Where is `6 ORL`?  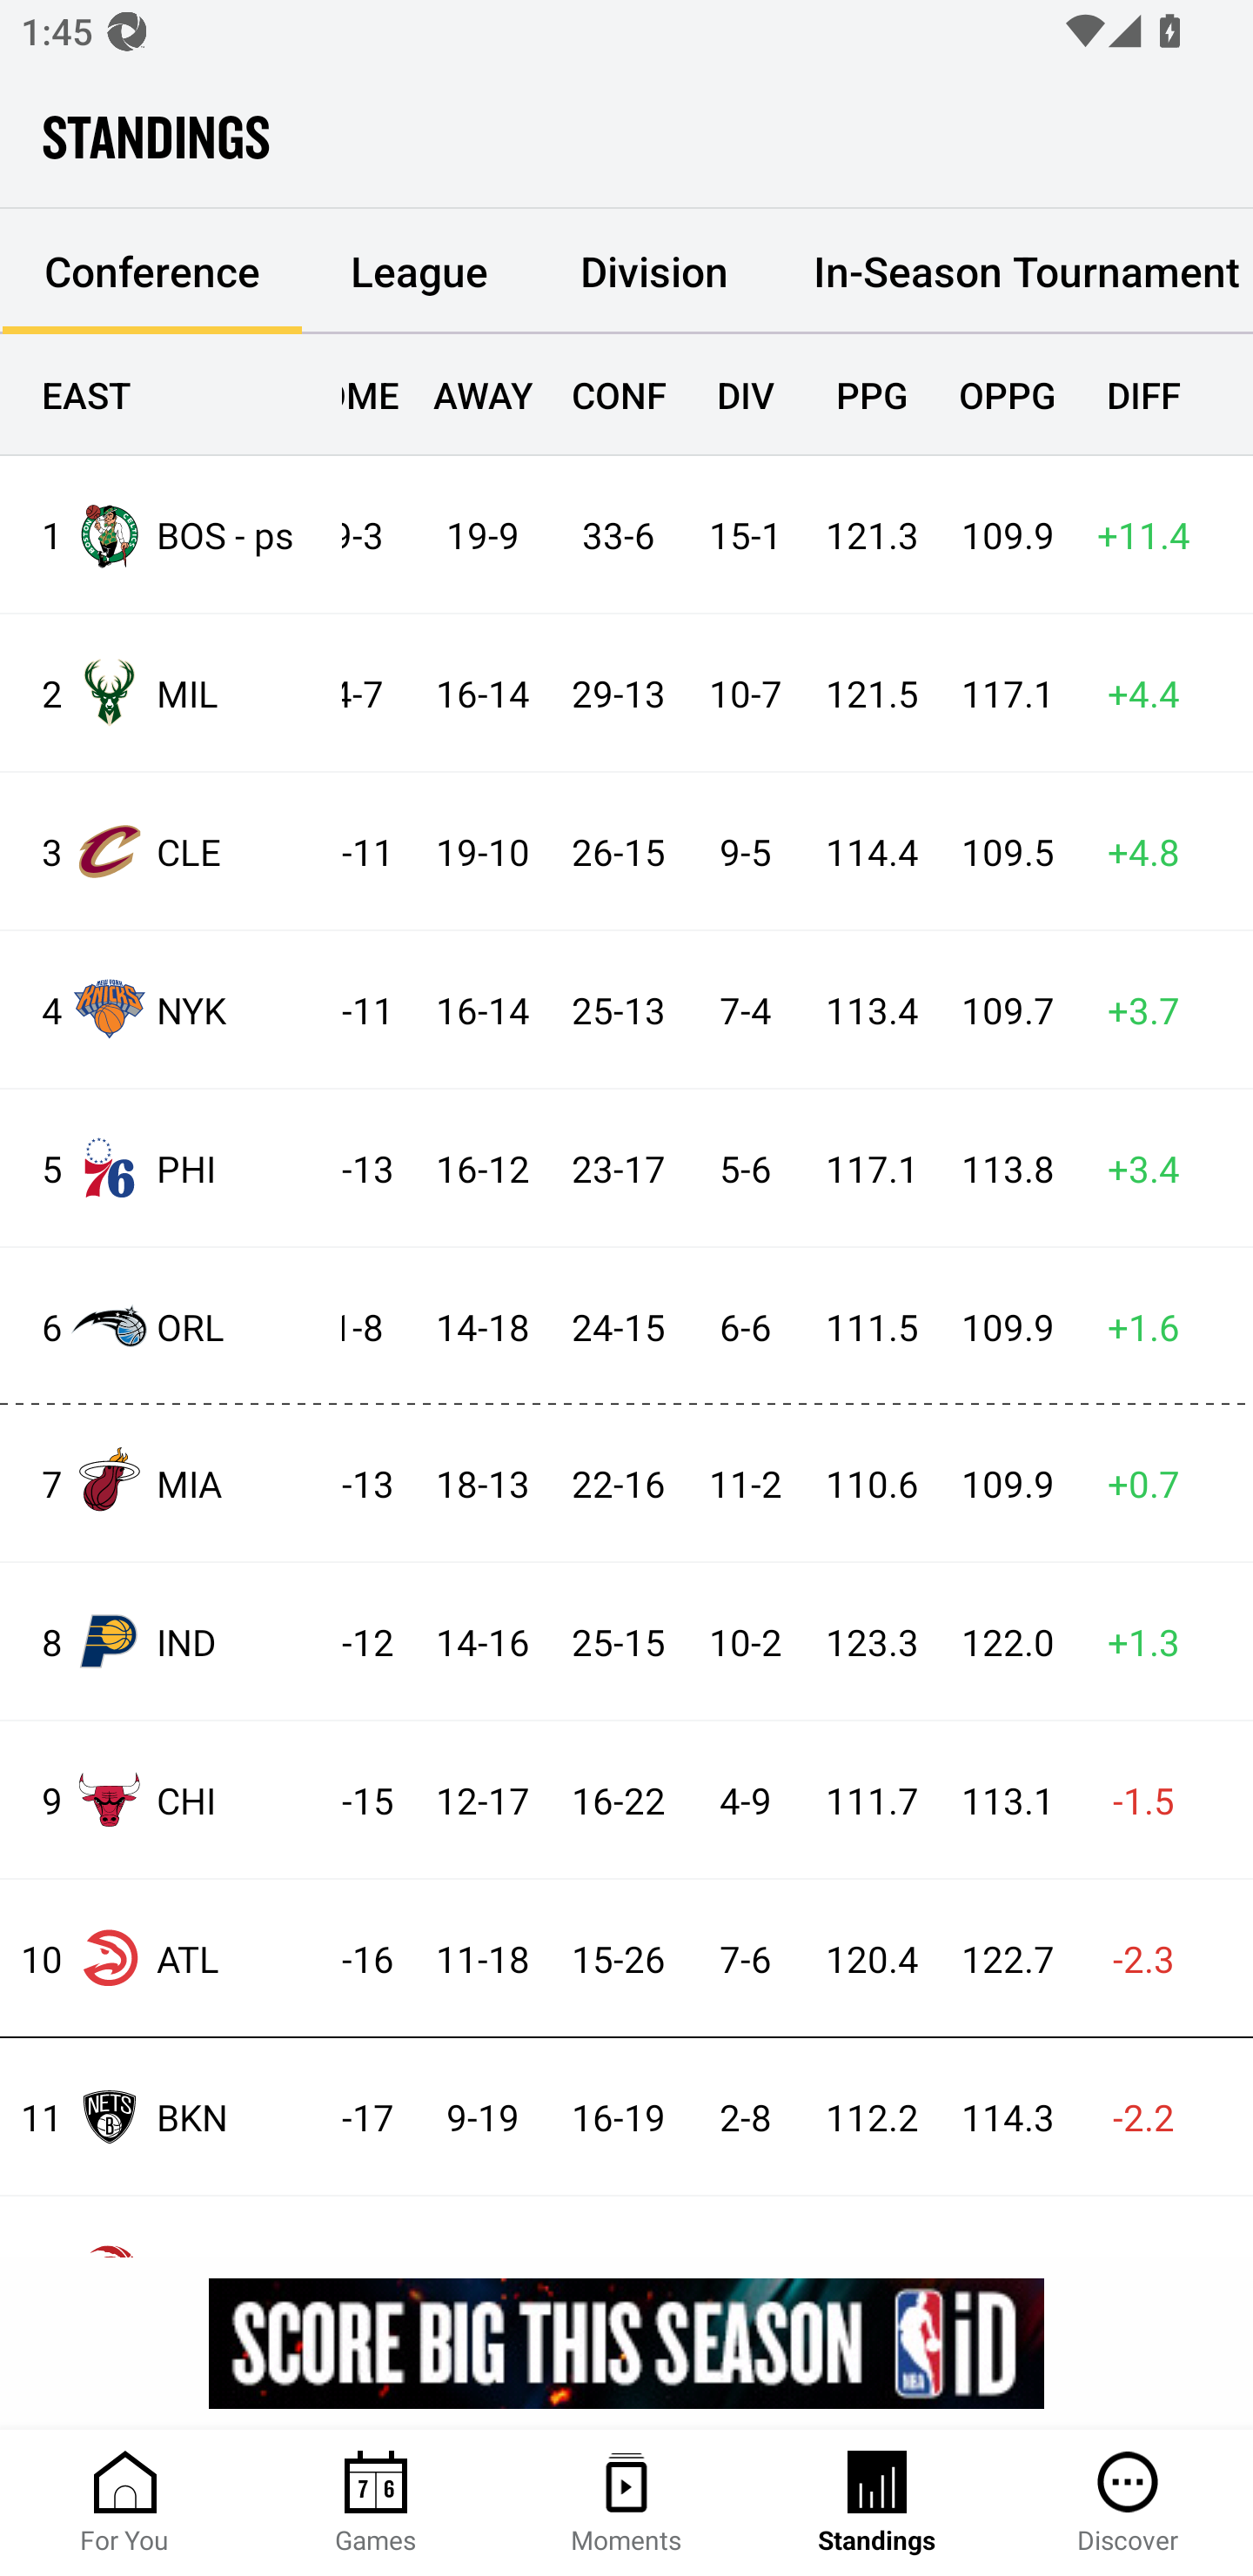
6 ORL is located at coordinates (171, 1325).